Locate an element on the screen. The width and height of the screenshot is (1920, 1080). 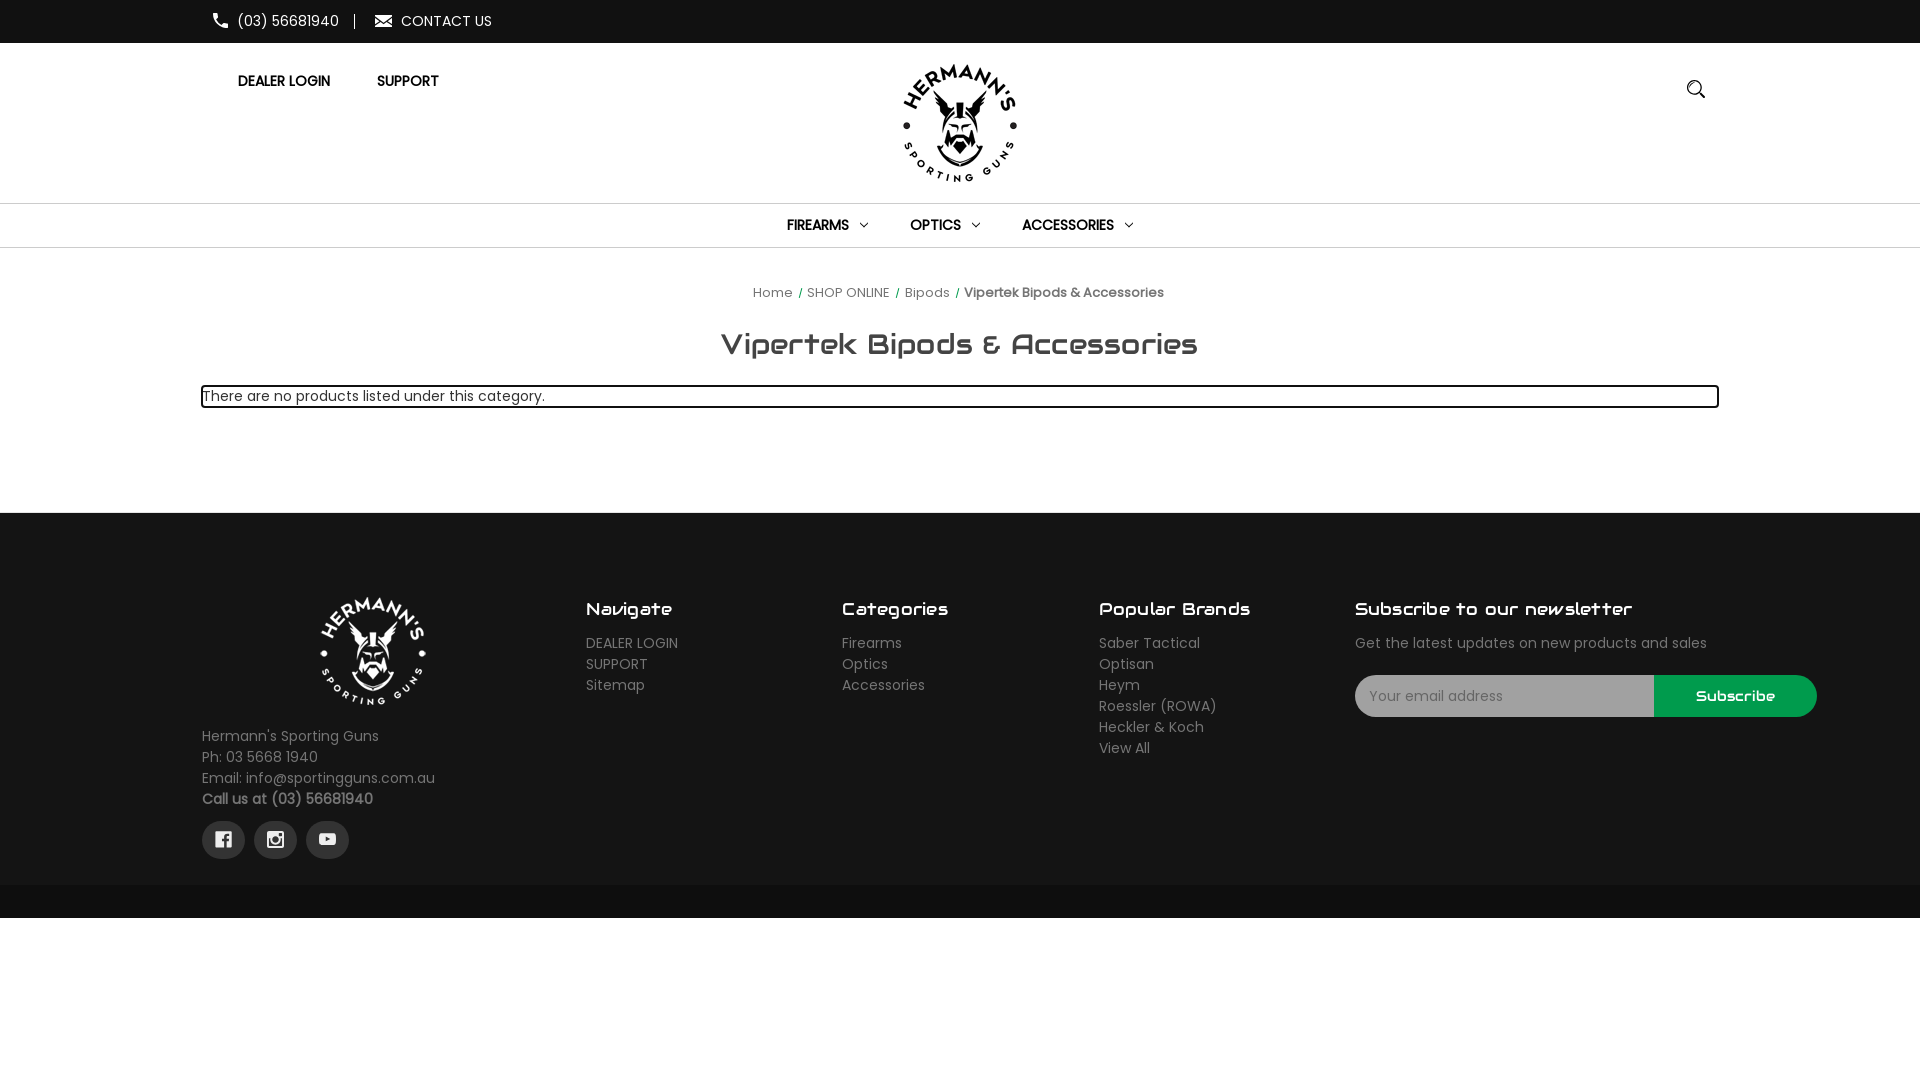
DEALER LOGIN is located at coordinates (632, 644).